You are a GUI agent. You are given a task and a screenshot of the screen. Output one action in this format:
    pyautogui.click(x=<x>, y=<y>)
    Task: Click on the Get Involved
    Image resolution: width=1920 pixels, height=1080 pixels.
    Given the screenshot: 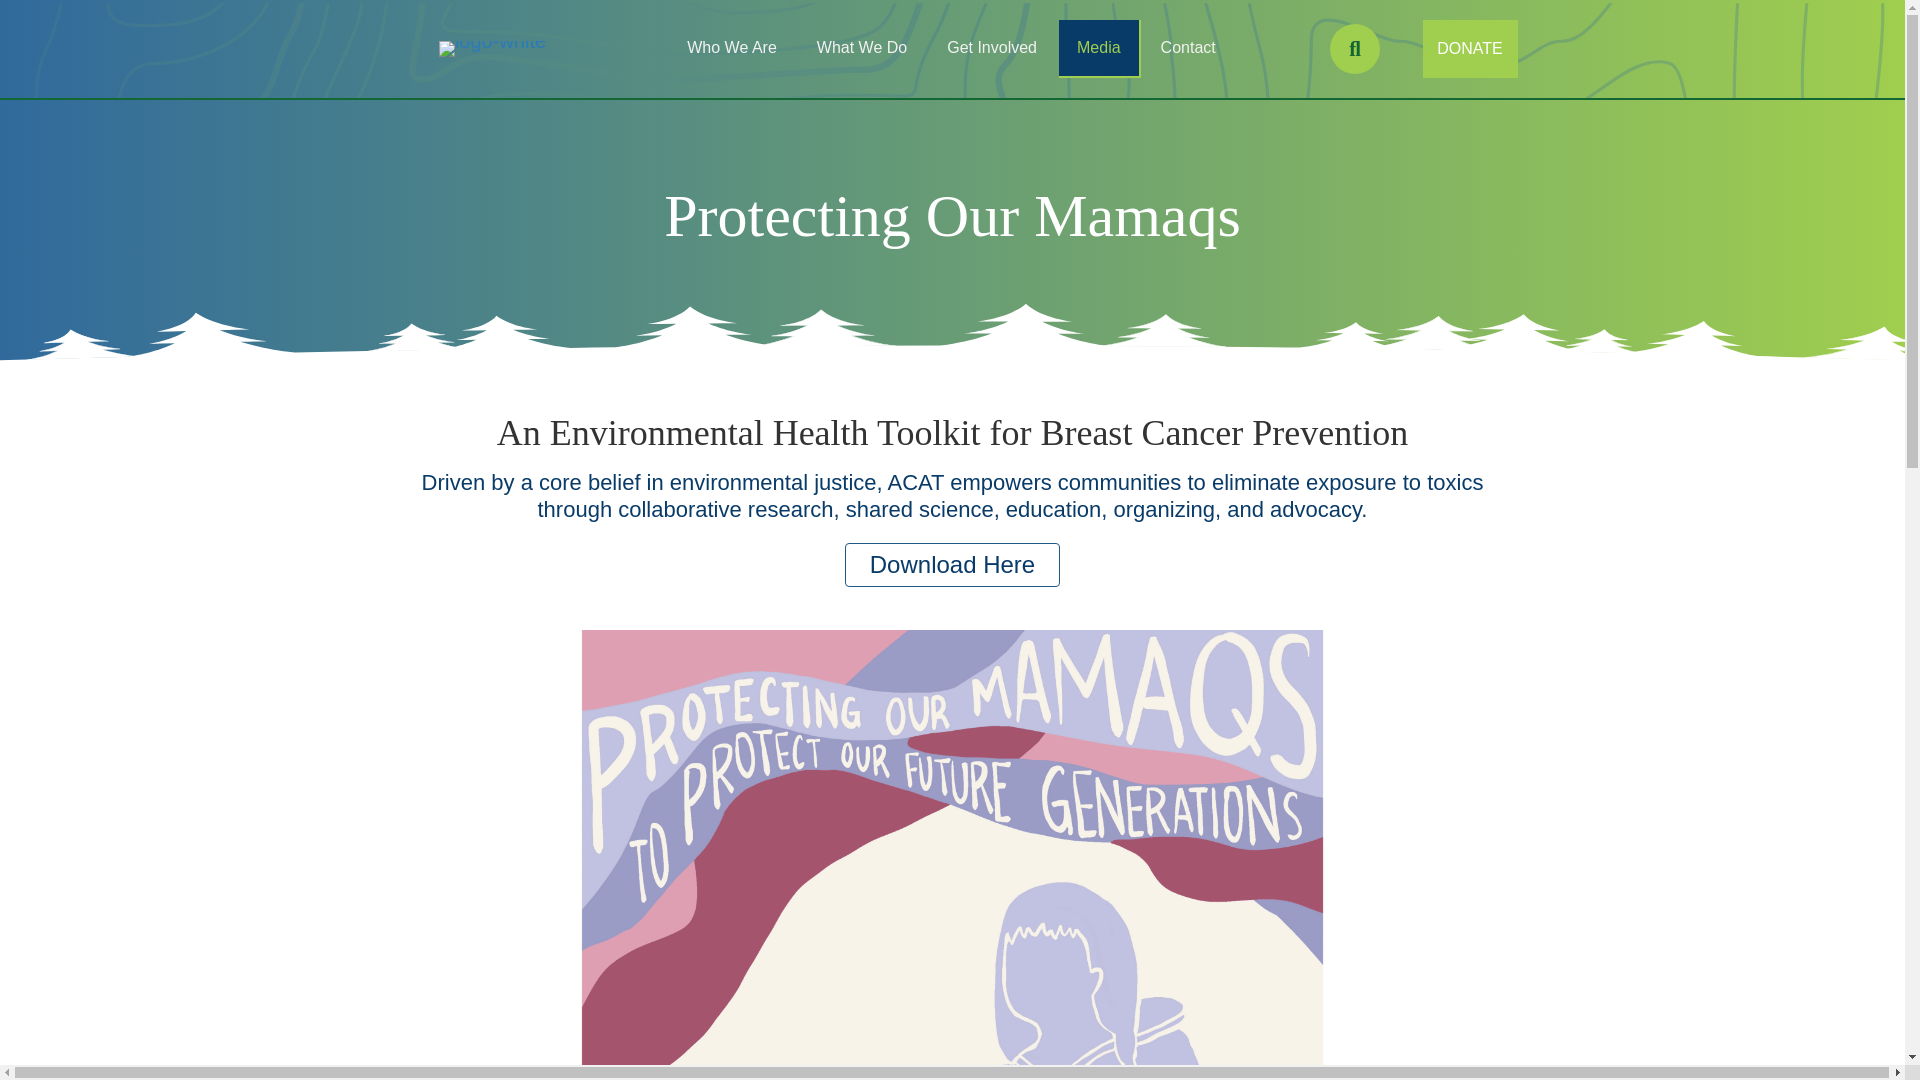 What is the action you would take?
    pyautogui.click(x=993, y=48)
    